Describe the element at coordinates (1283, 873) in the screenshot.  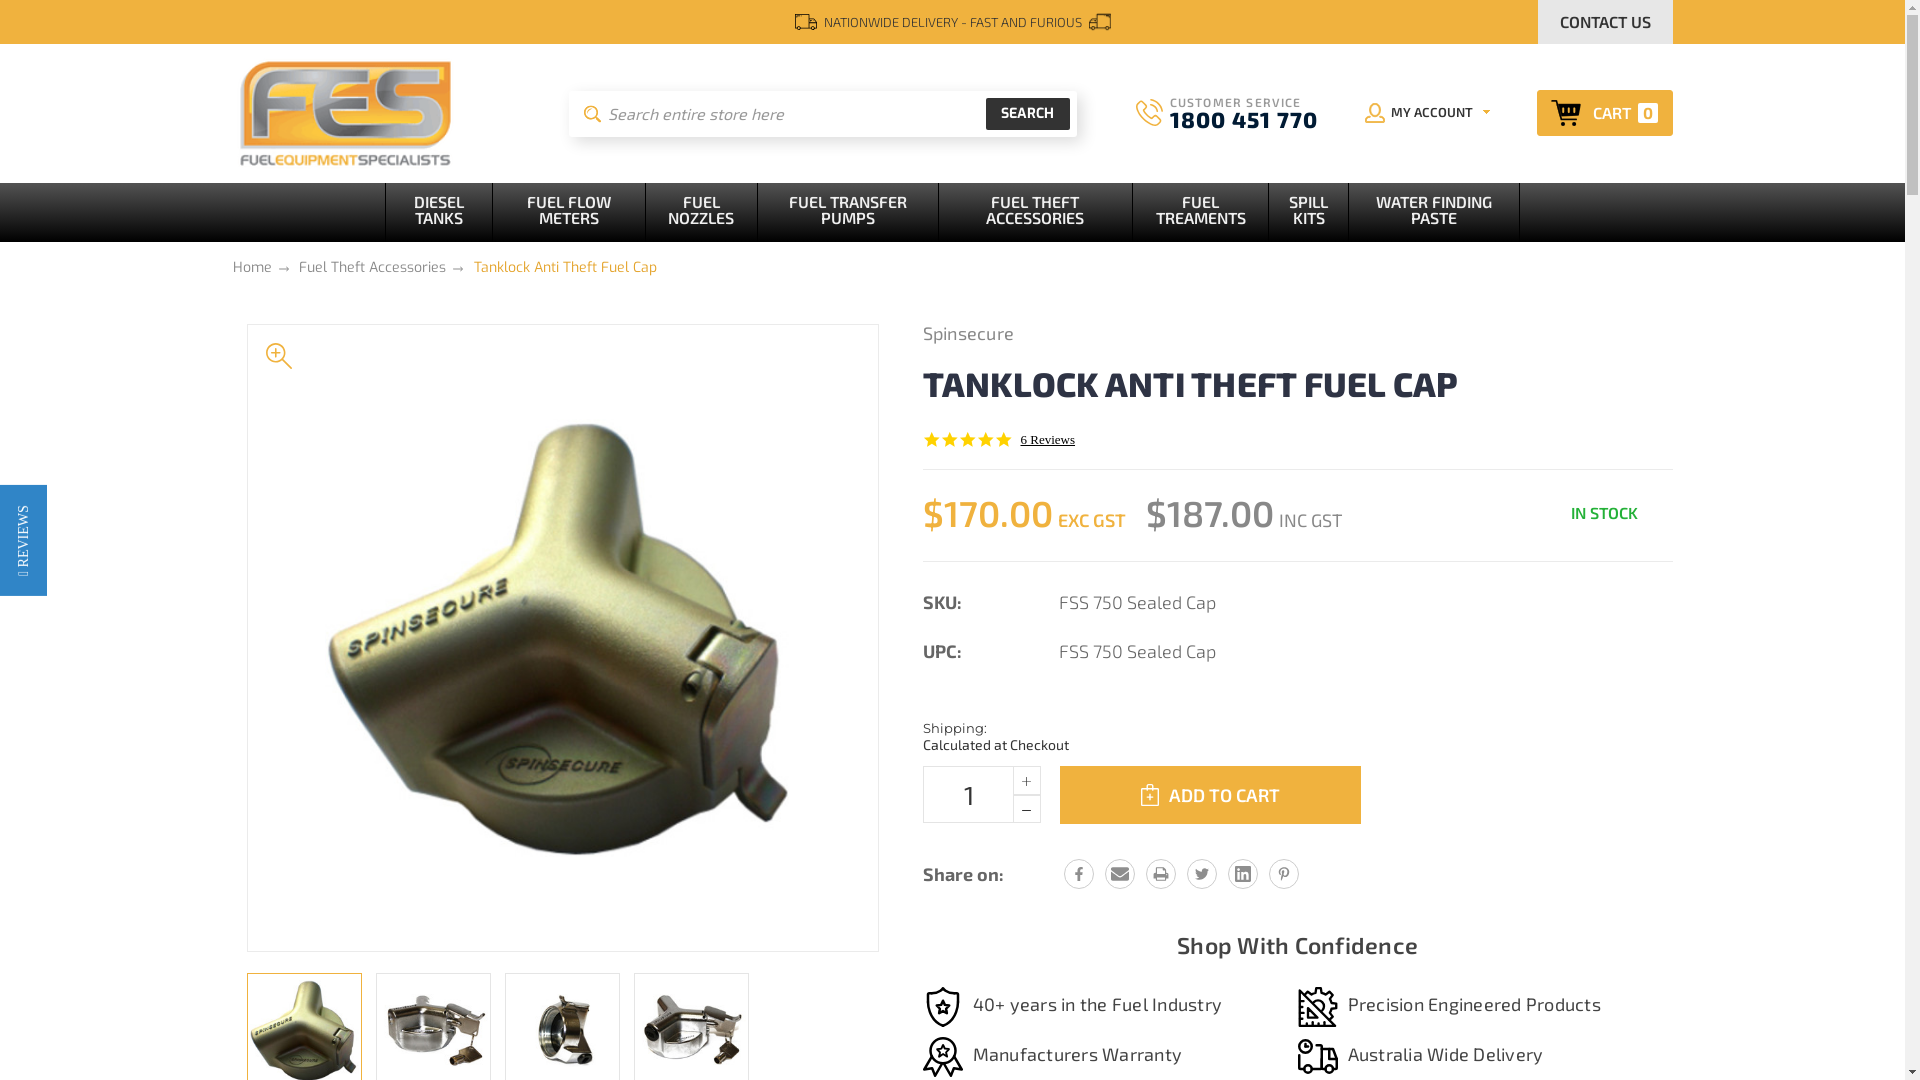
I see `Pinterest` at that location.